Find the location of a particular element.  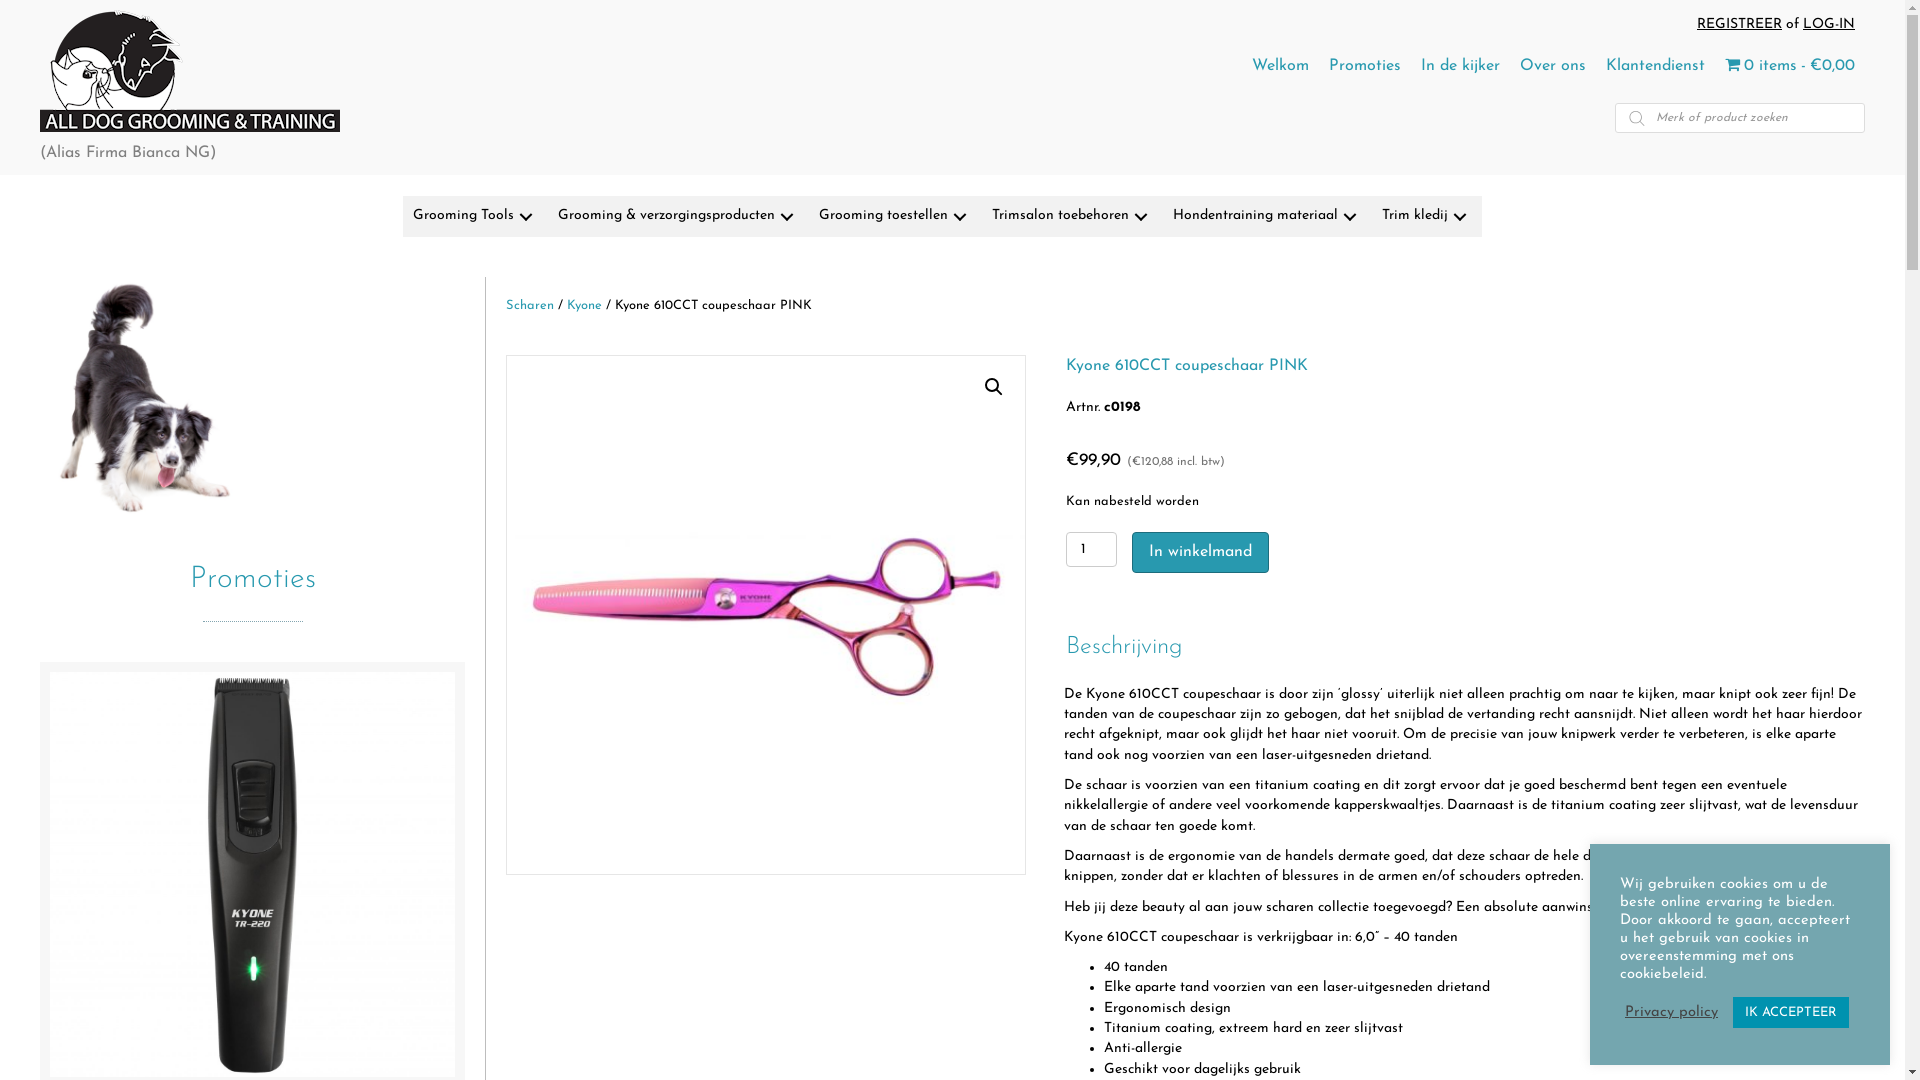

c0198 - Kyone 610CCT coupeschaar PINK is located at coordinates (766, 615).